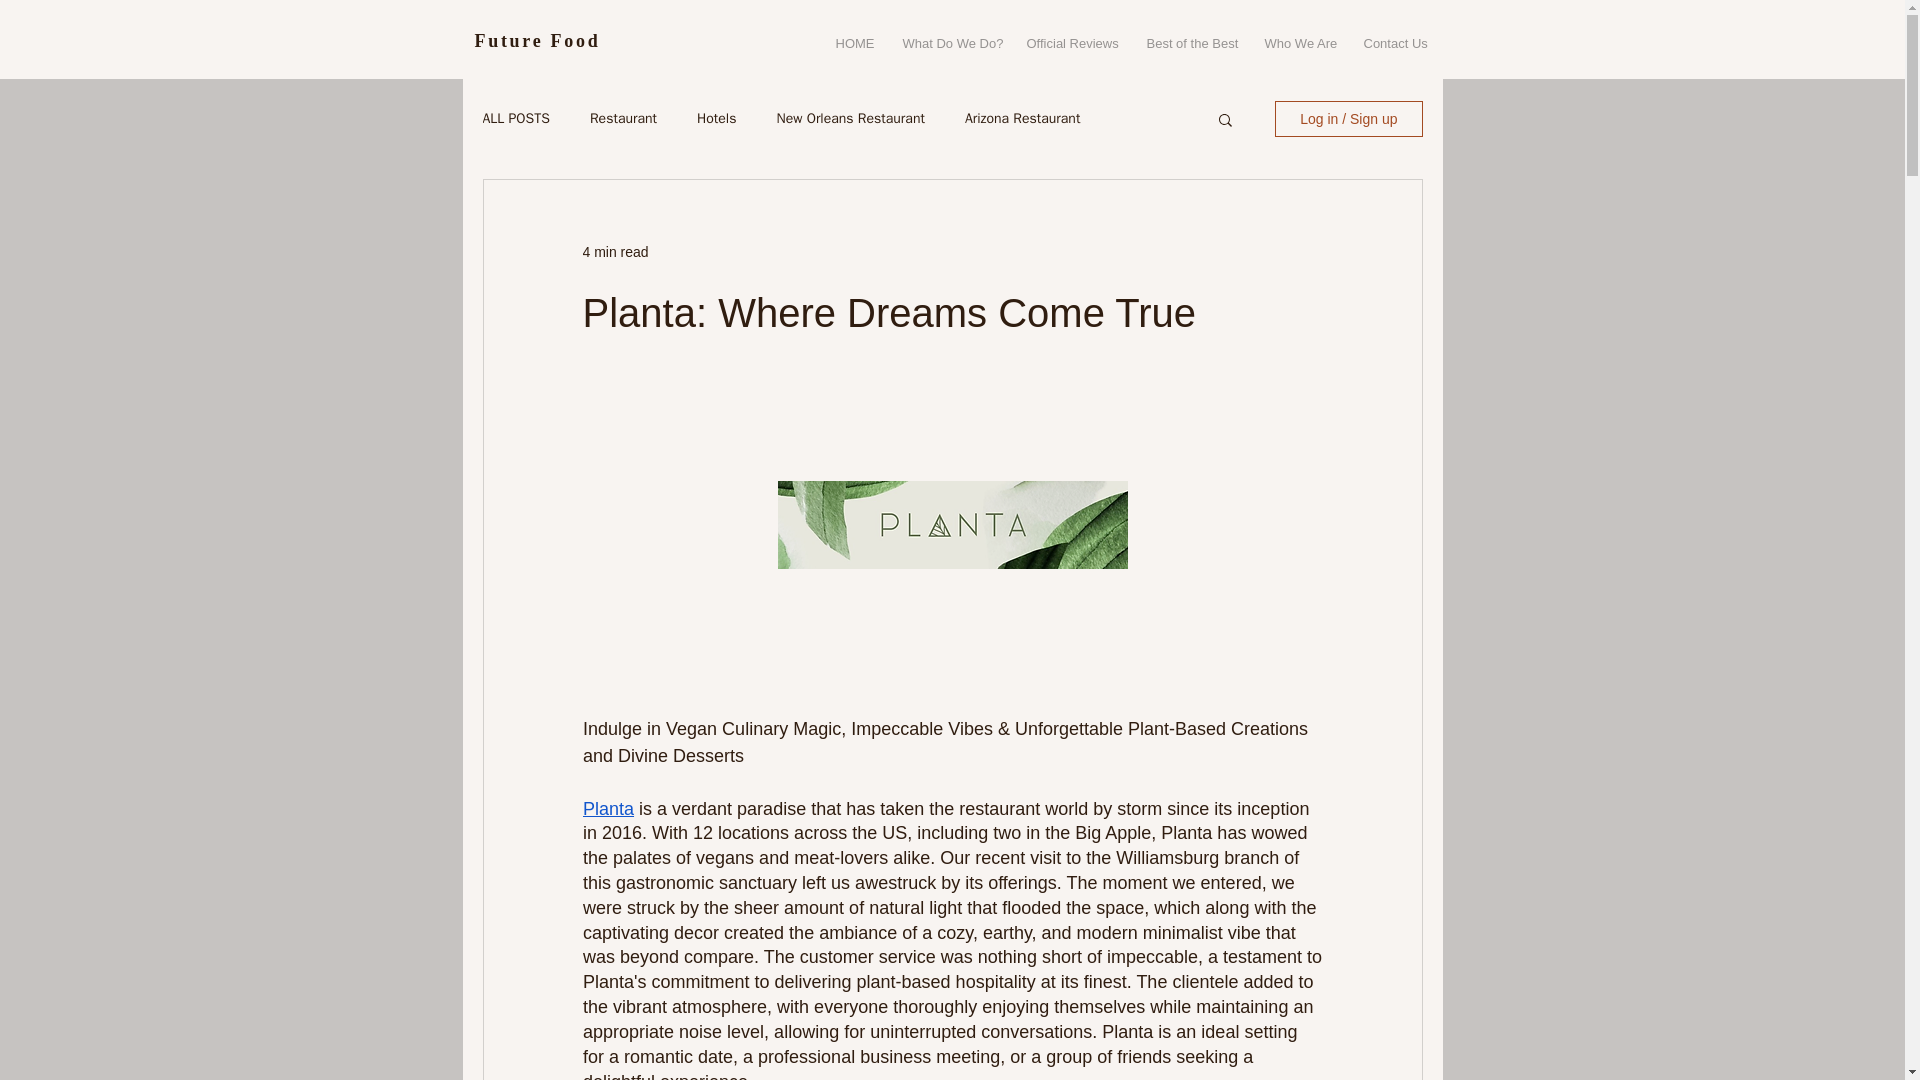 Image resolution: width=1920 pixels, height=1080 pixels. Describe the element at coordinates (515, 119) in the screenshot. I see `ALL POSTS` at that location.